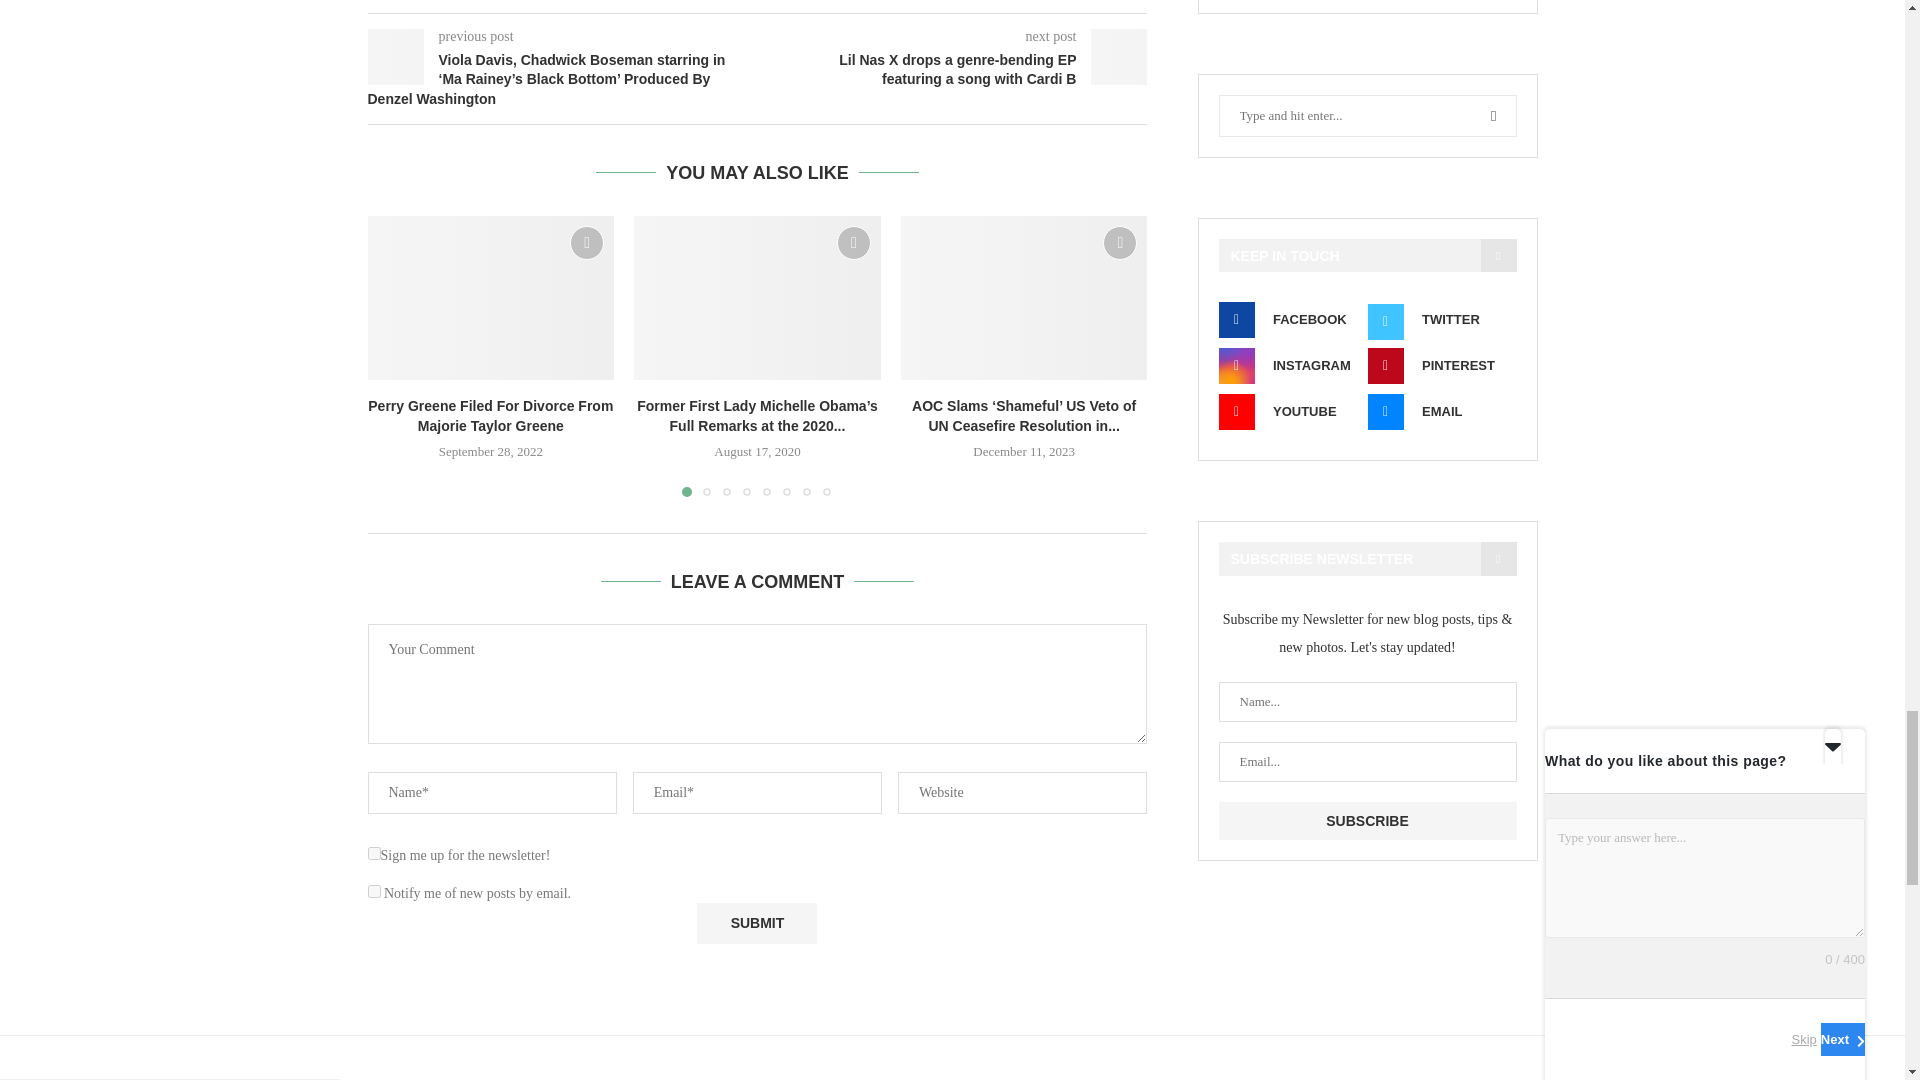 This screenshot has height=1080, width=1920. I want to click on subscribe, so click(374, 890).